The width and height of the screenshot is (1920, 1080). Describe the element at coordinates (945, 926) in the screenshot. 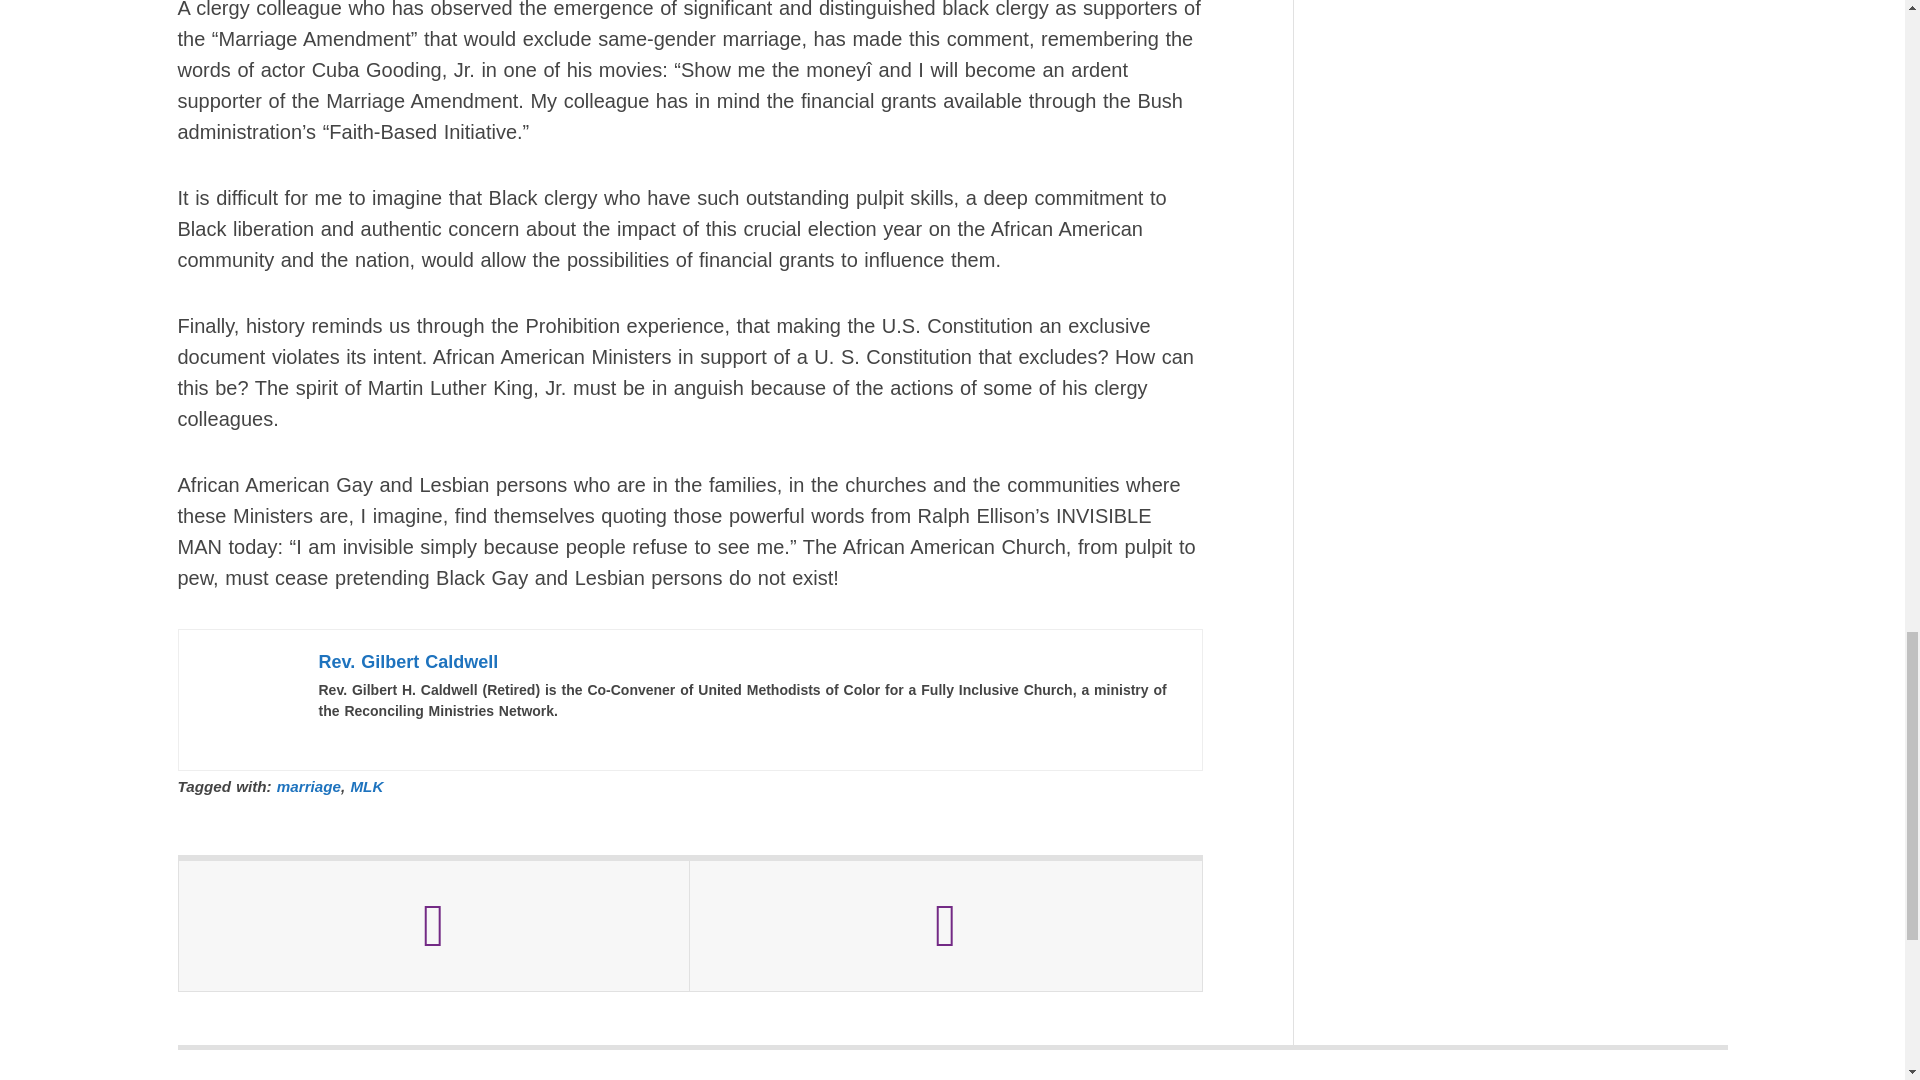

I see `Next Post` at that location.